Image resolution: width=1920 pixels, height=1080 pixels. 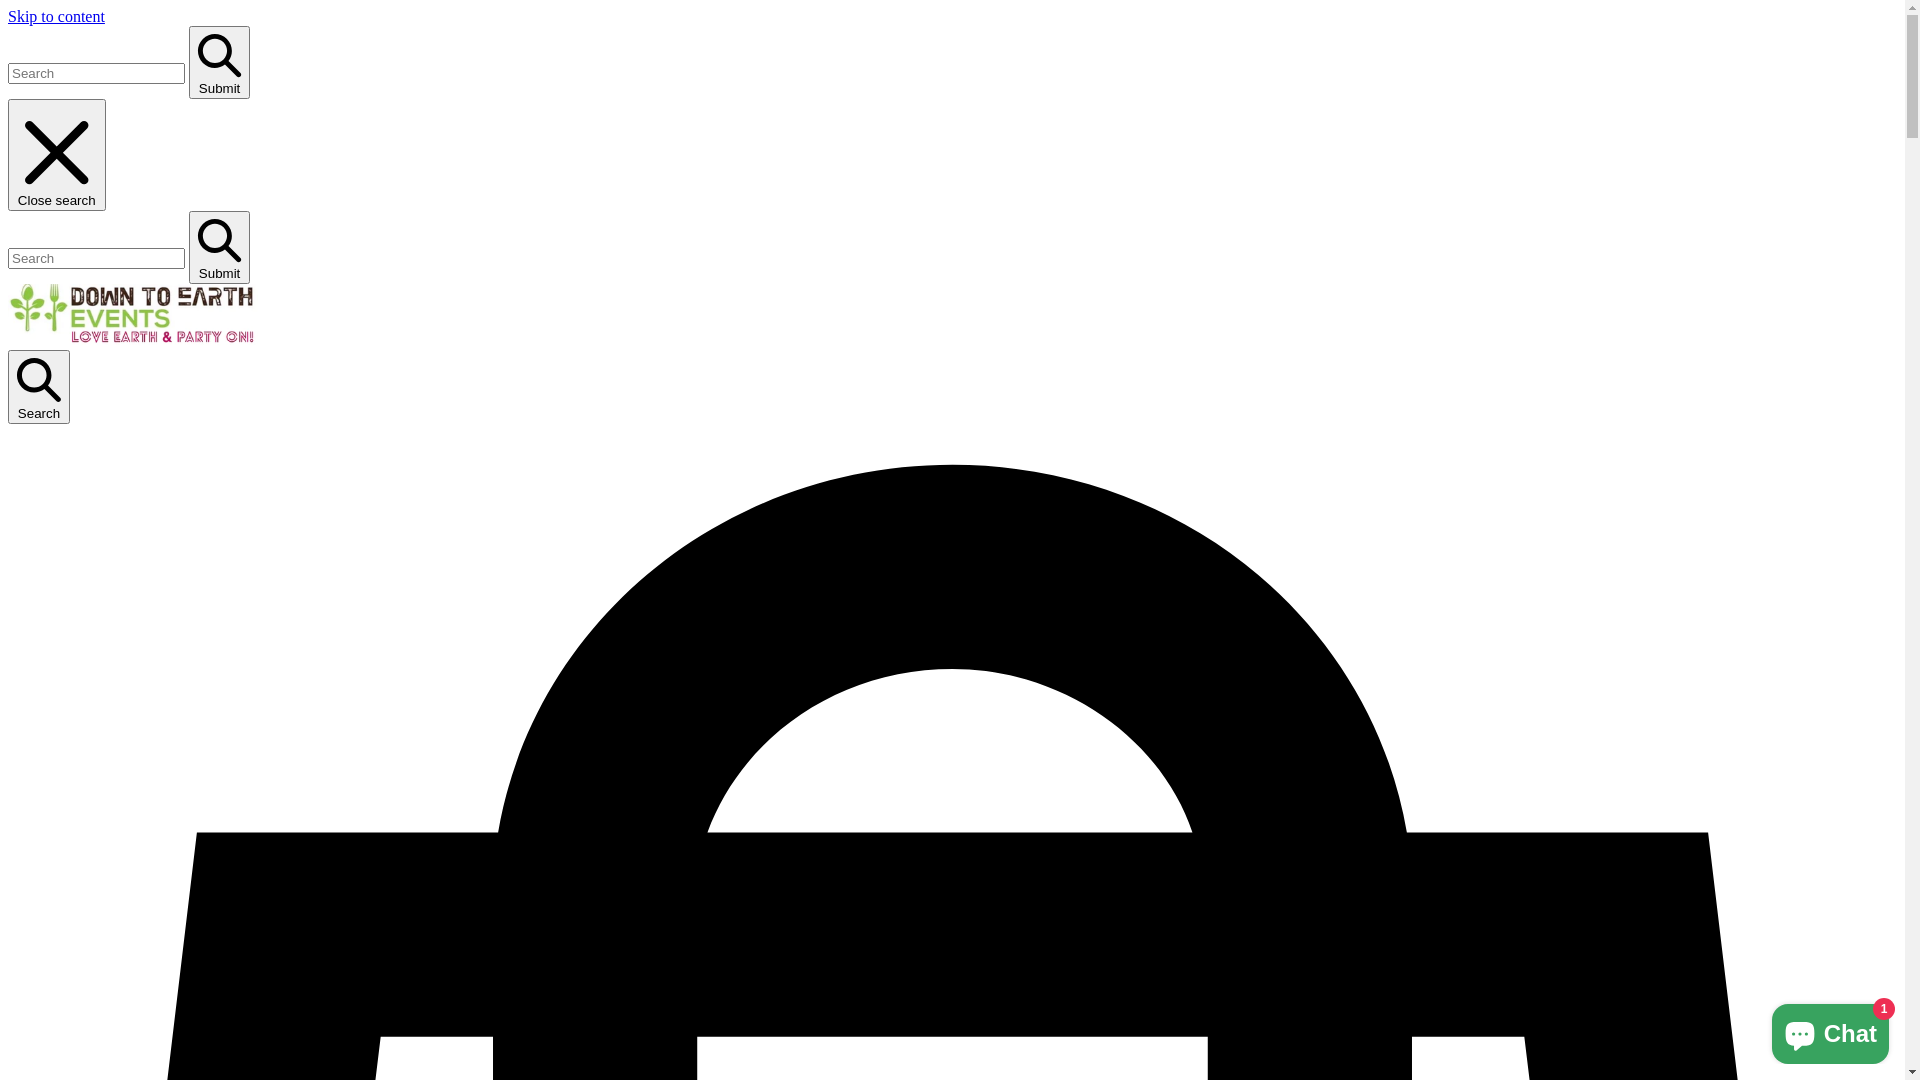 What do you see at coordinates (220, 248) in the screenshot?
I see `Submit` at bounding box center [220, 248].